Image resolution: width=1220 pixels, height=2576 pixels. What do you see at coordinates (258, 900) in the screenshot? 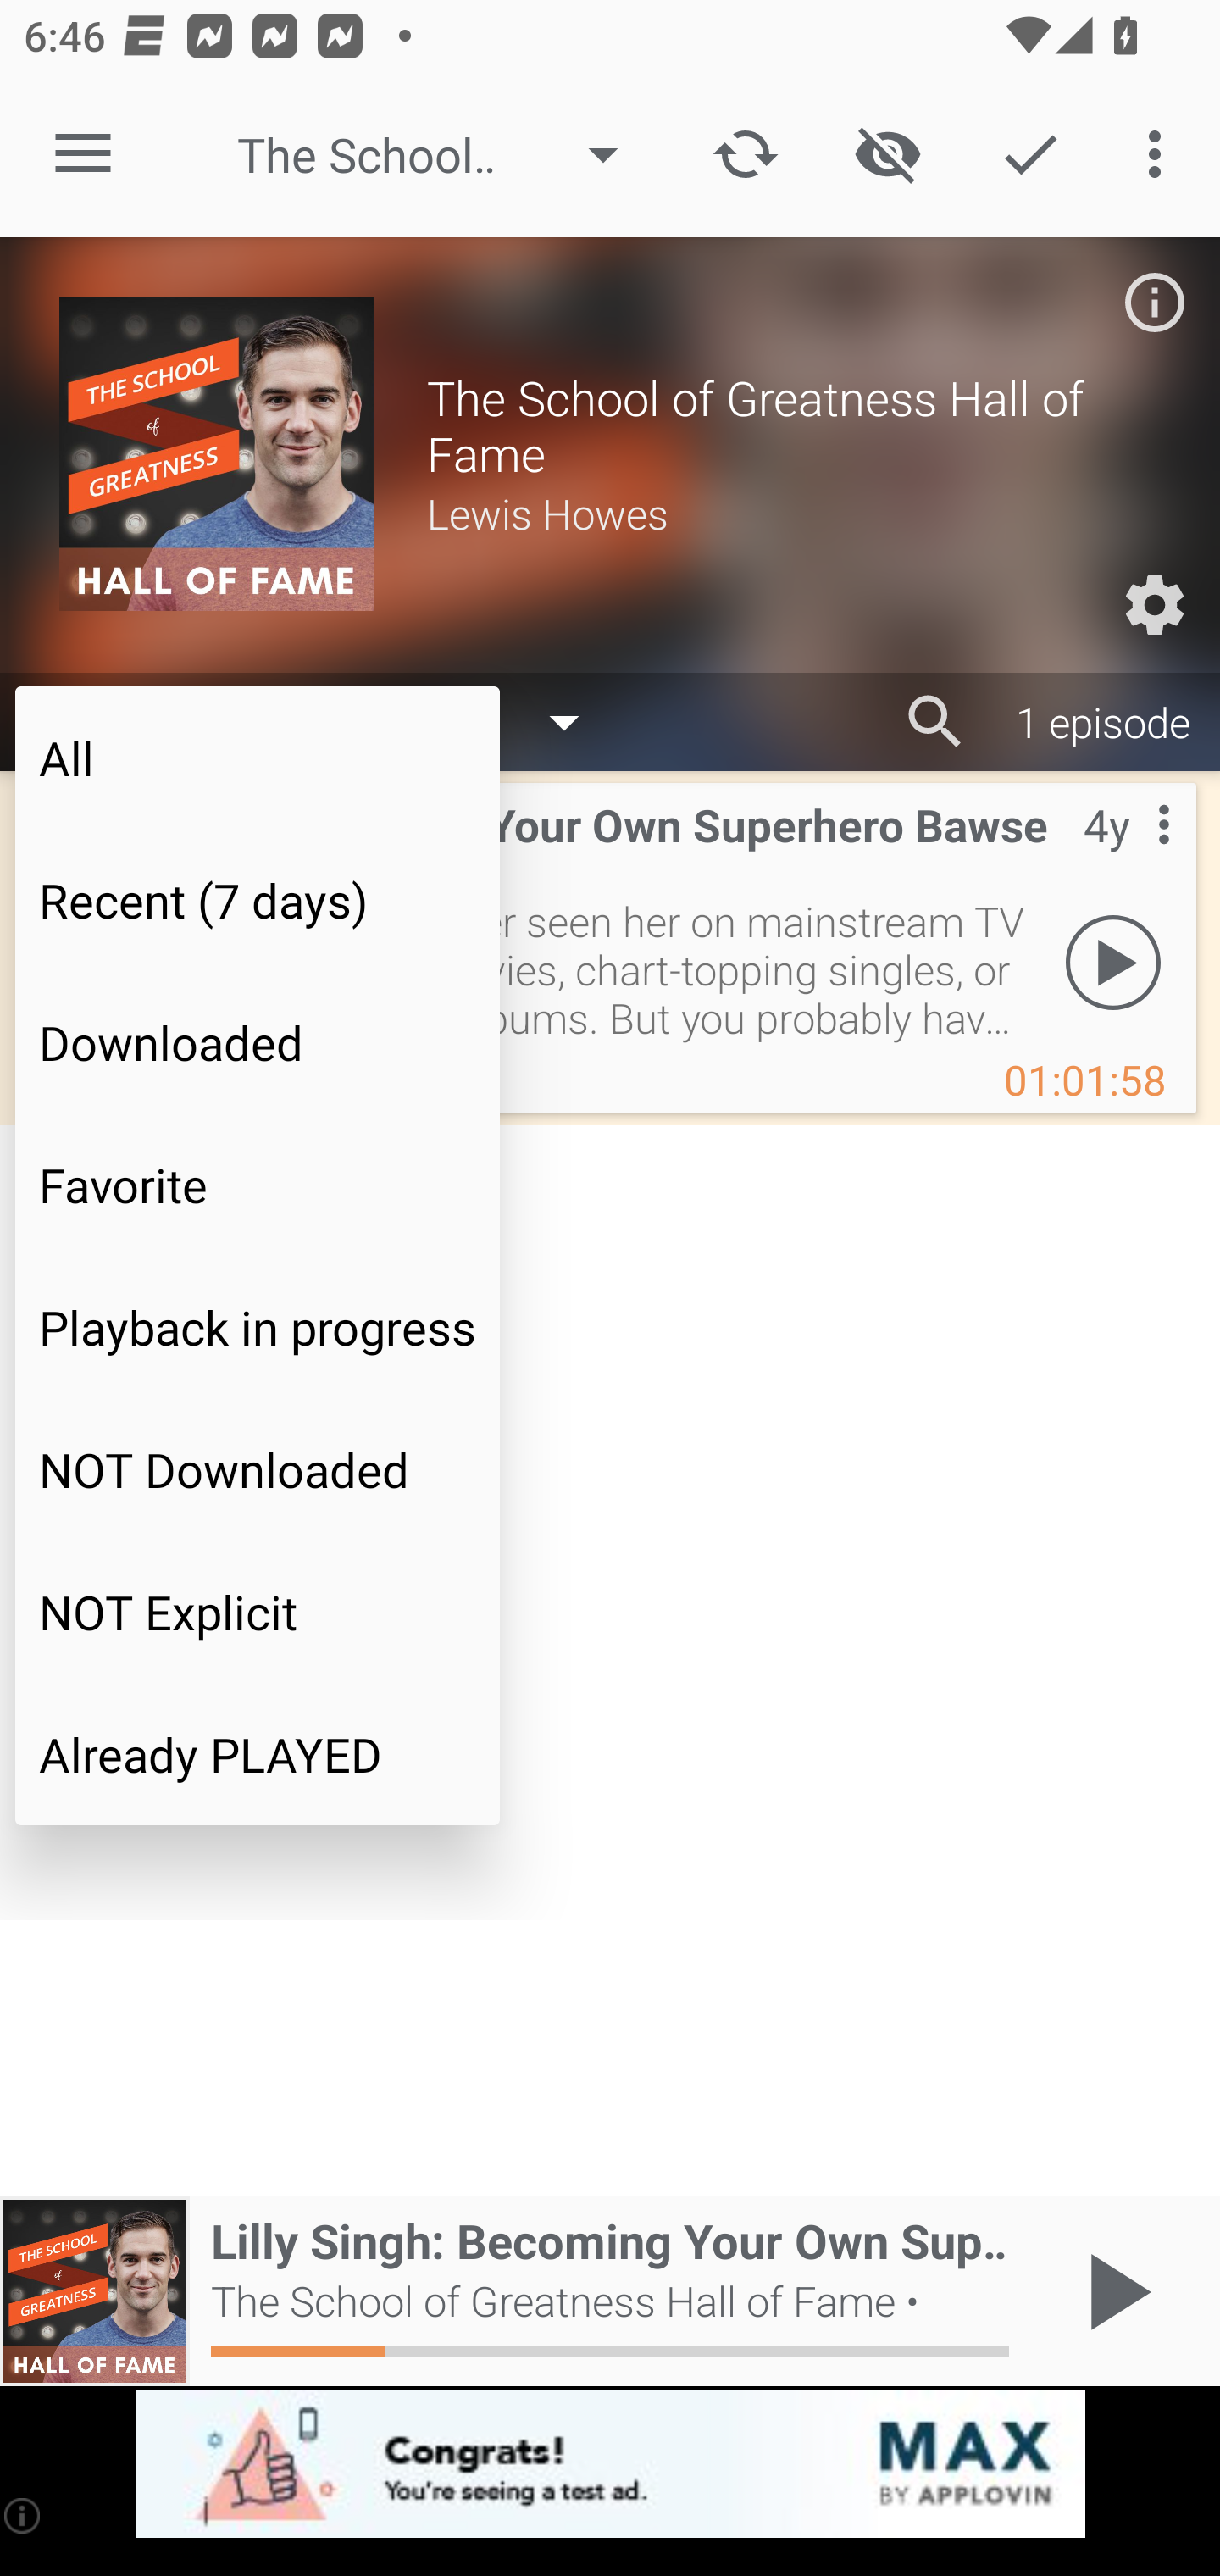
I see `Recent (7 days)` at bounding box center [258, 900].